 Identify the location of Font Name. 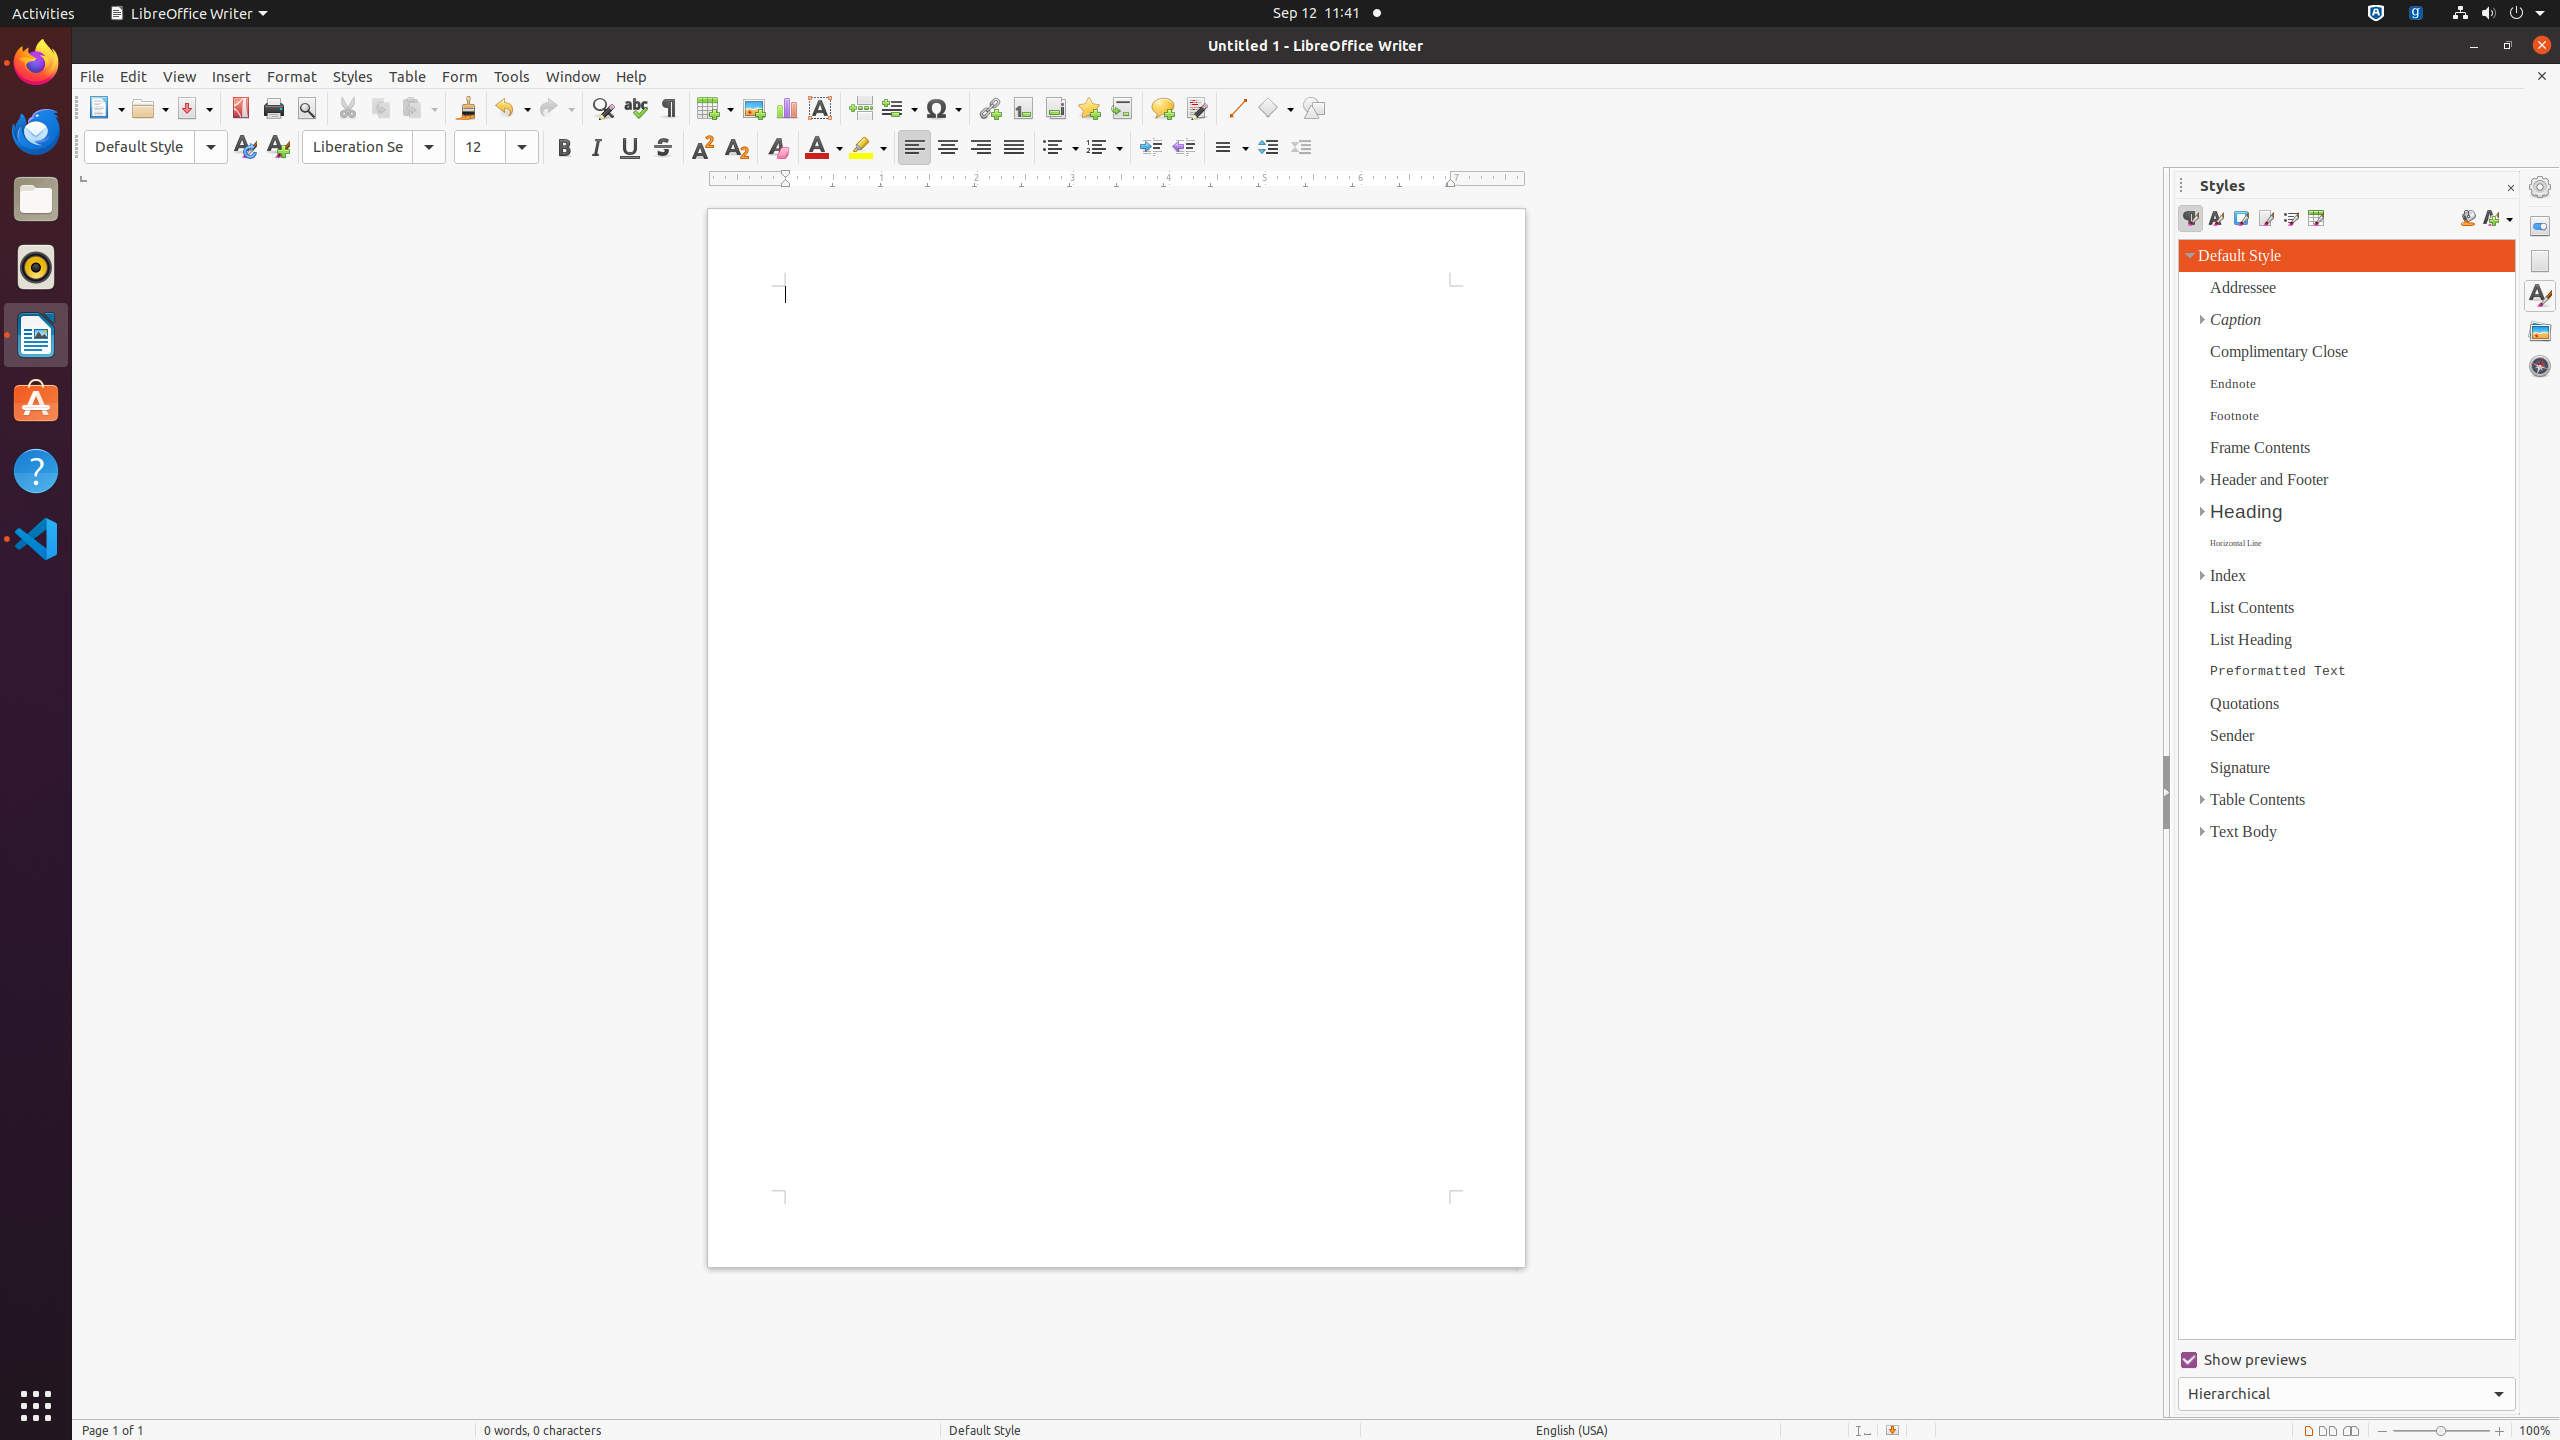
(357, 147).